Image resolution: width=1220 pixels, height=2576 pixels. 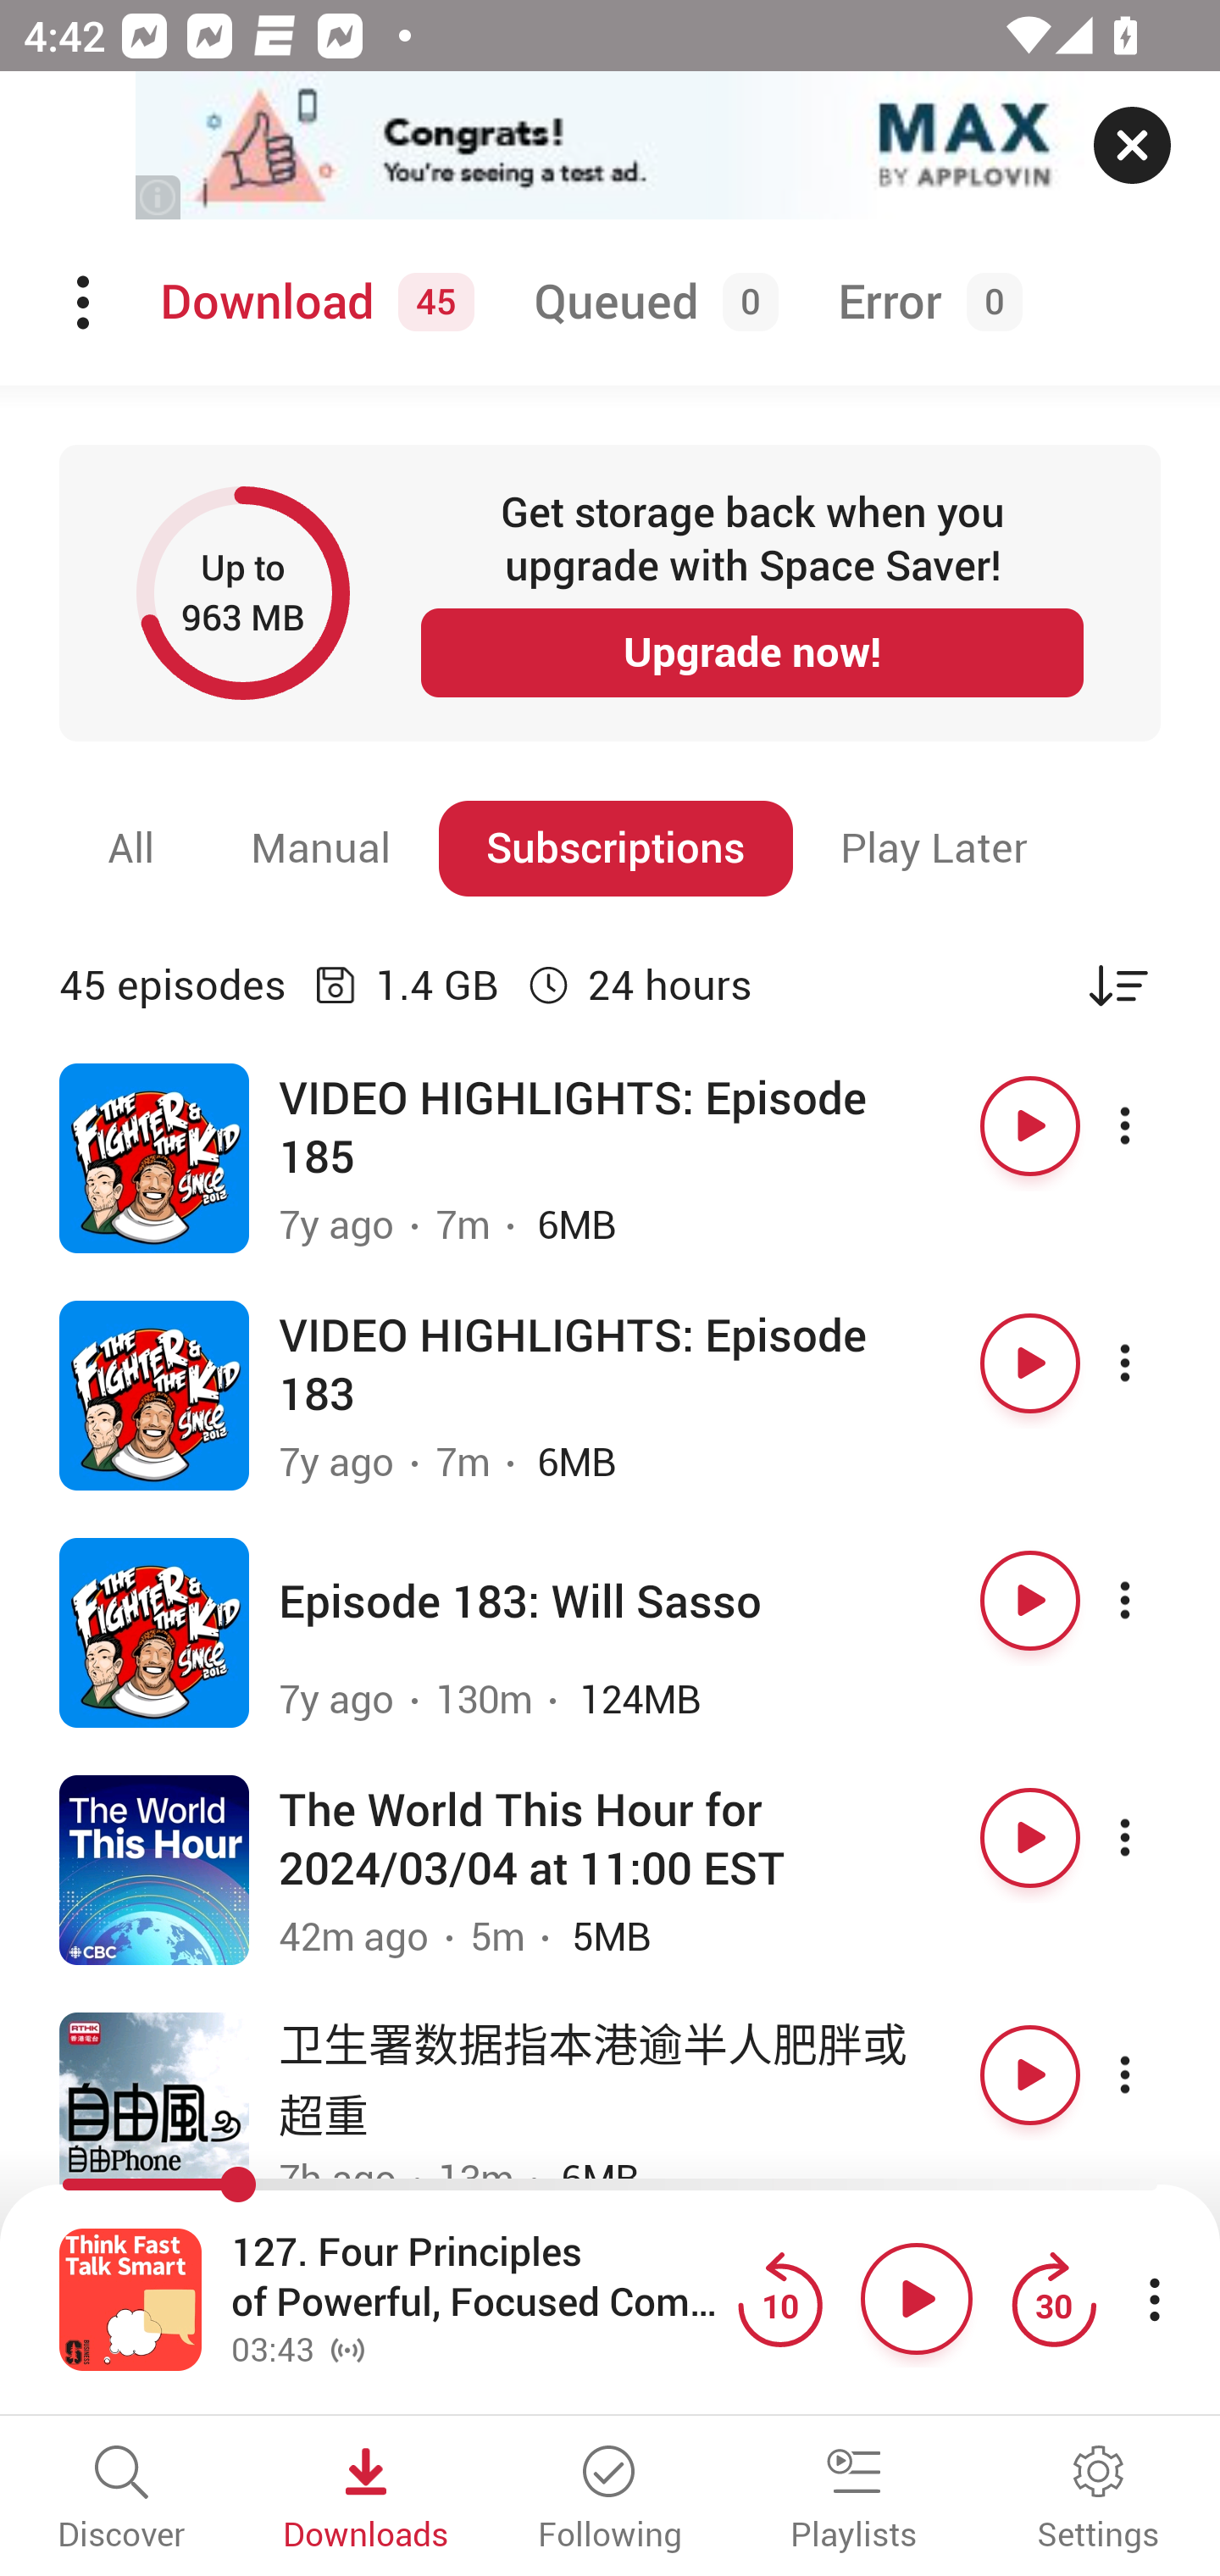 What do you see at coordinates (1118, 985) in the screenshot?
I see `Change sort order` at bounding box center [1118, 985].